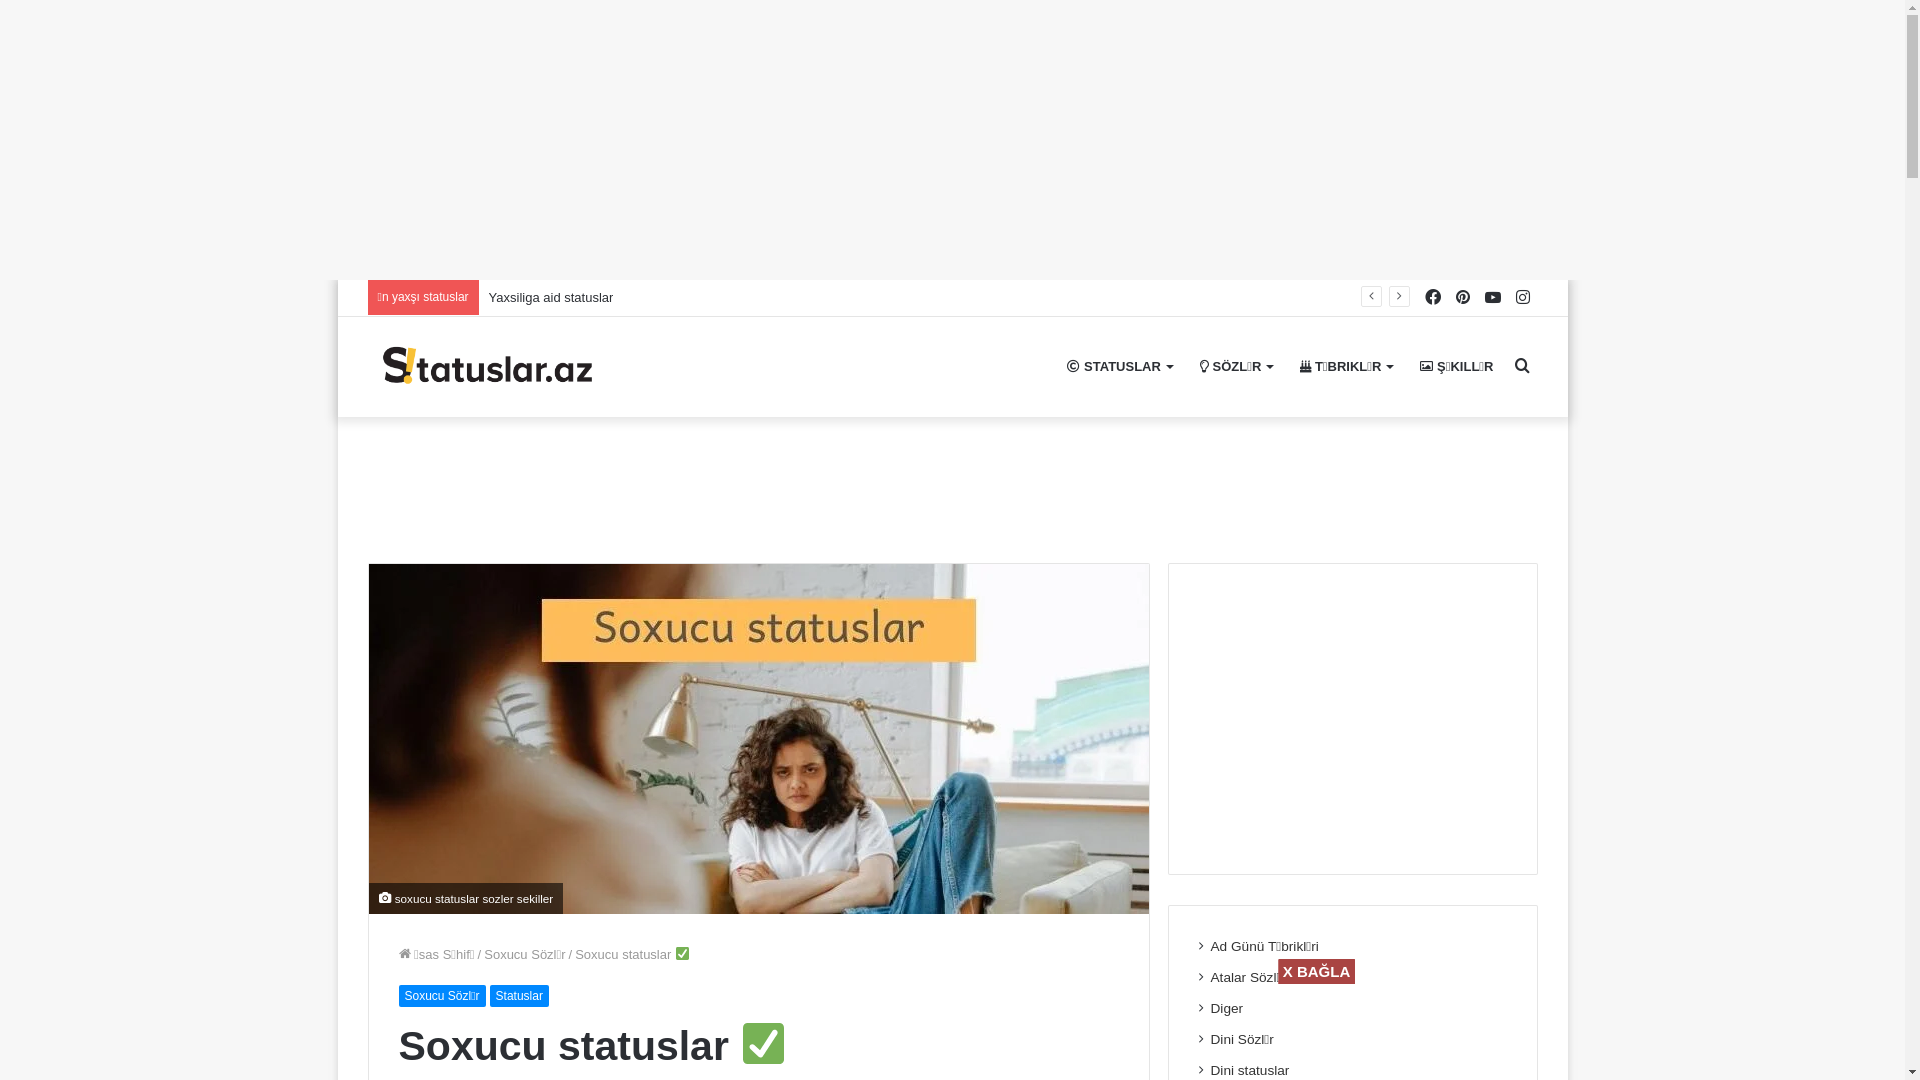  What do you see at coordinates (1353, 719) in the screenshot?
I see `Advertisement` at bounding box center [1353, 719].